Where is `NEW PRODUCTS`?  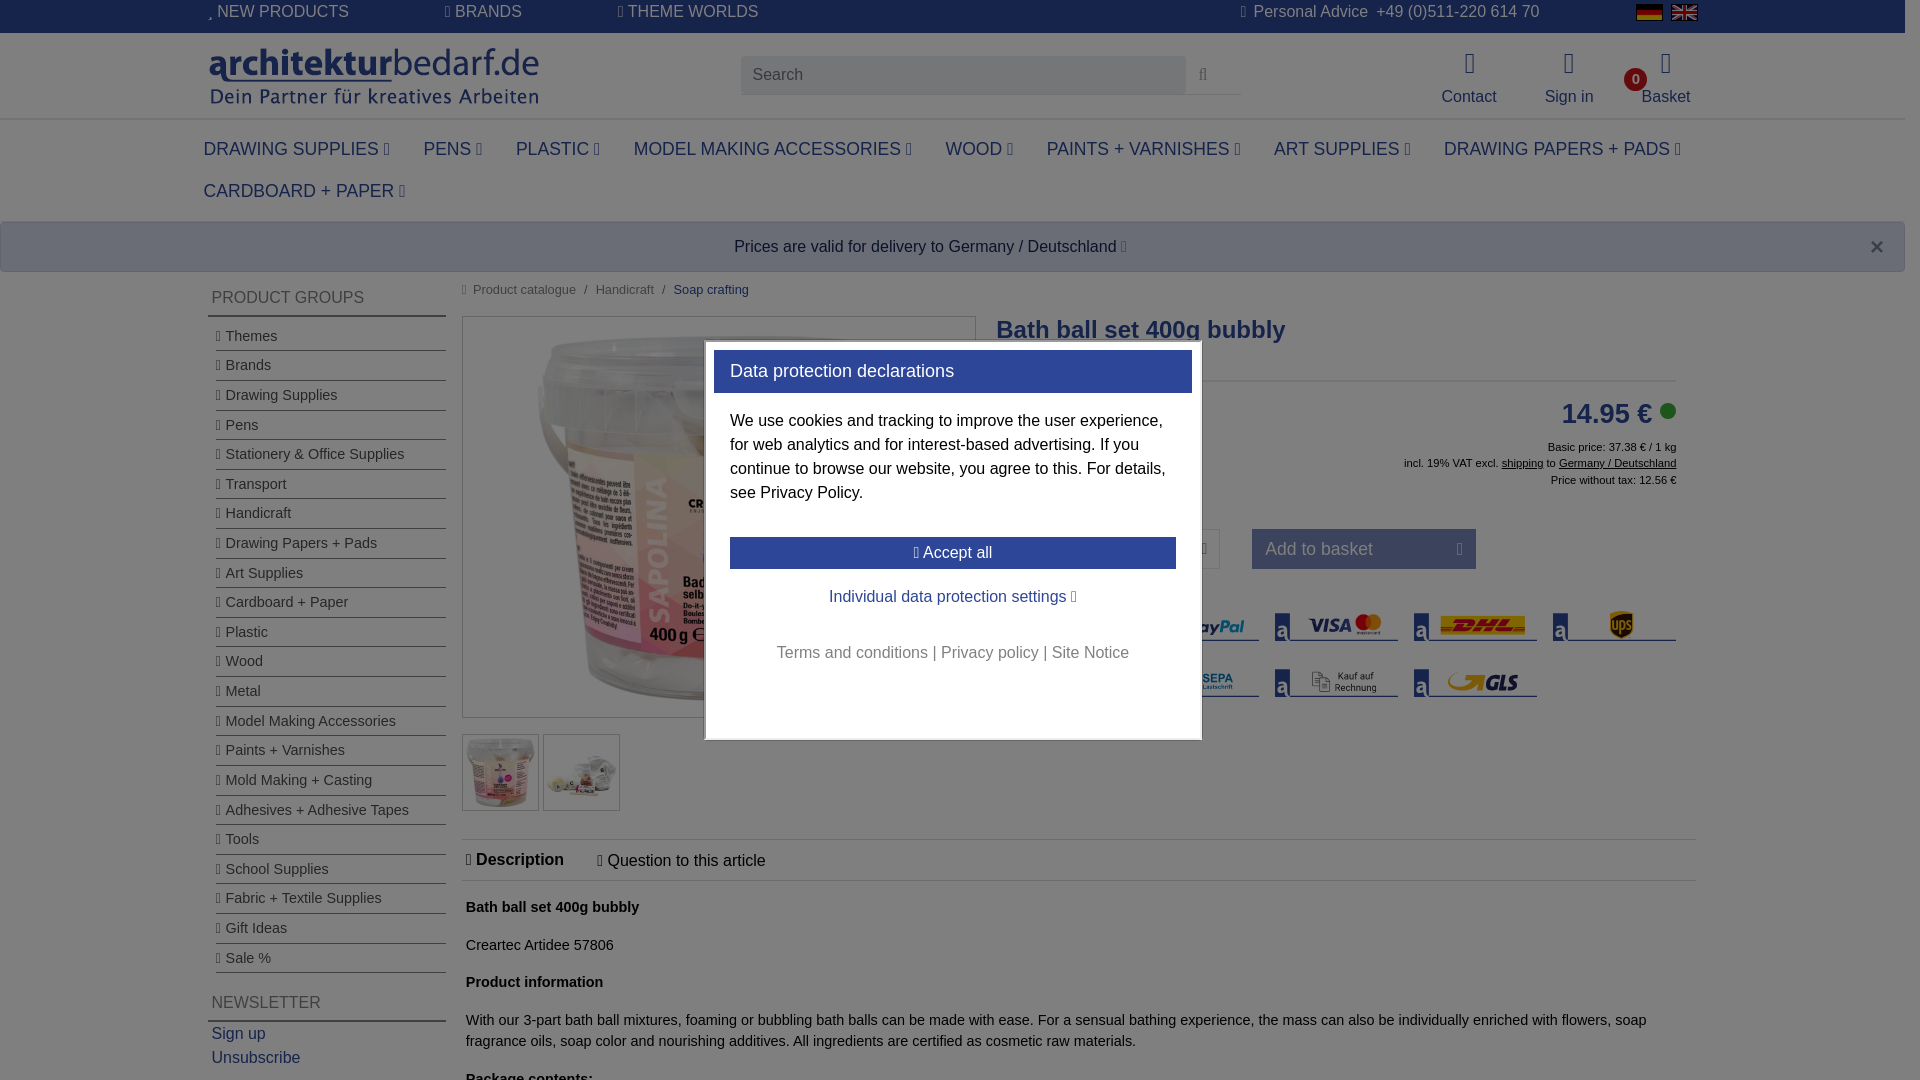
NEW PRODUCTS is located at coordinates (278, 20).